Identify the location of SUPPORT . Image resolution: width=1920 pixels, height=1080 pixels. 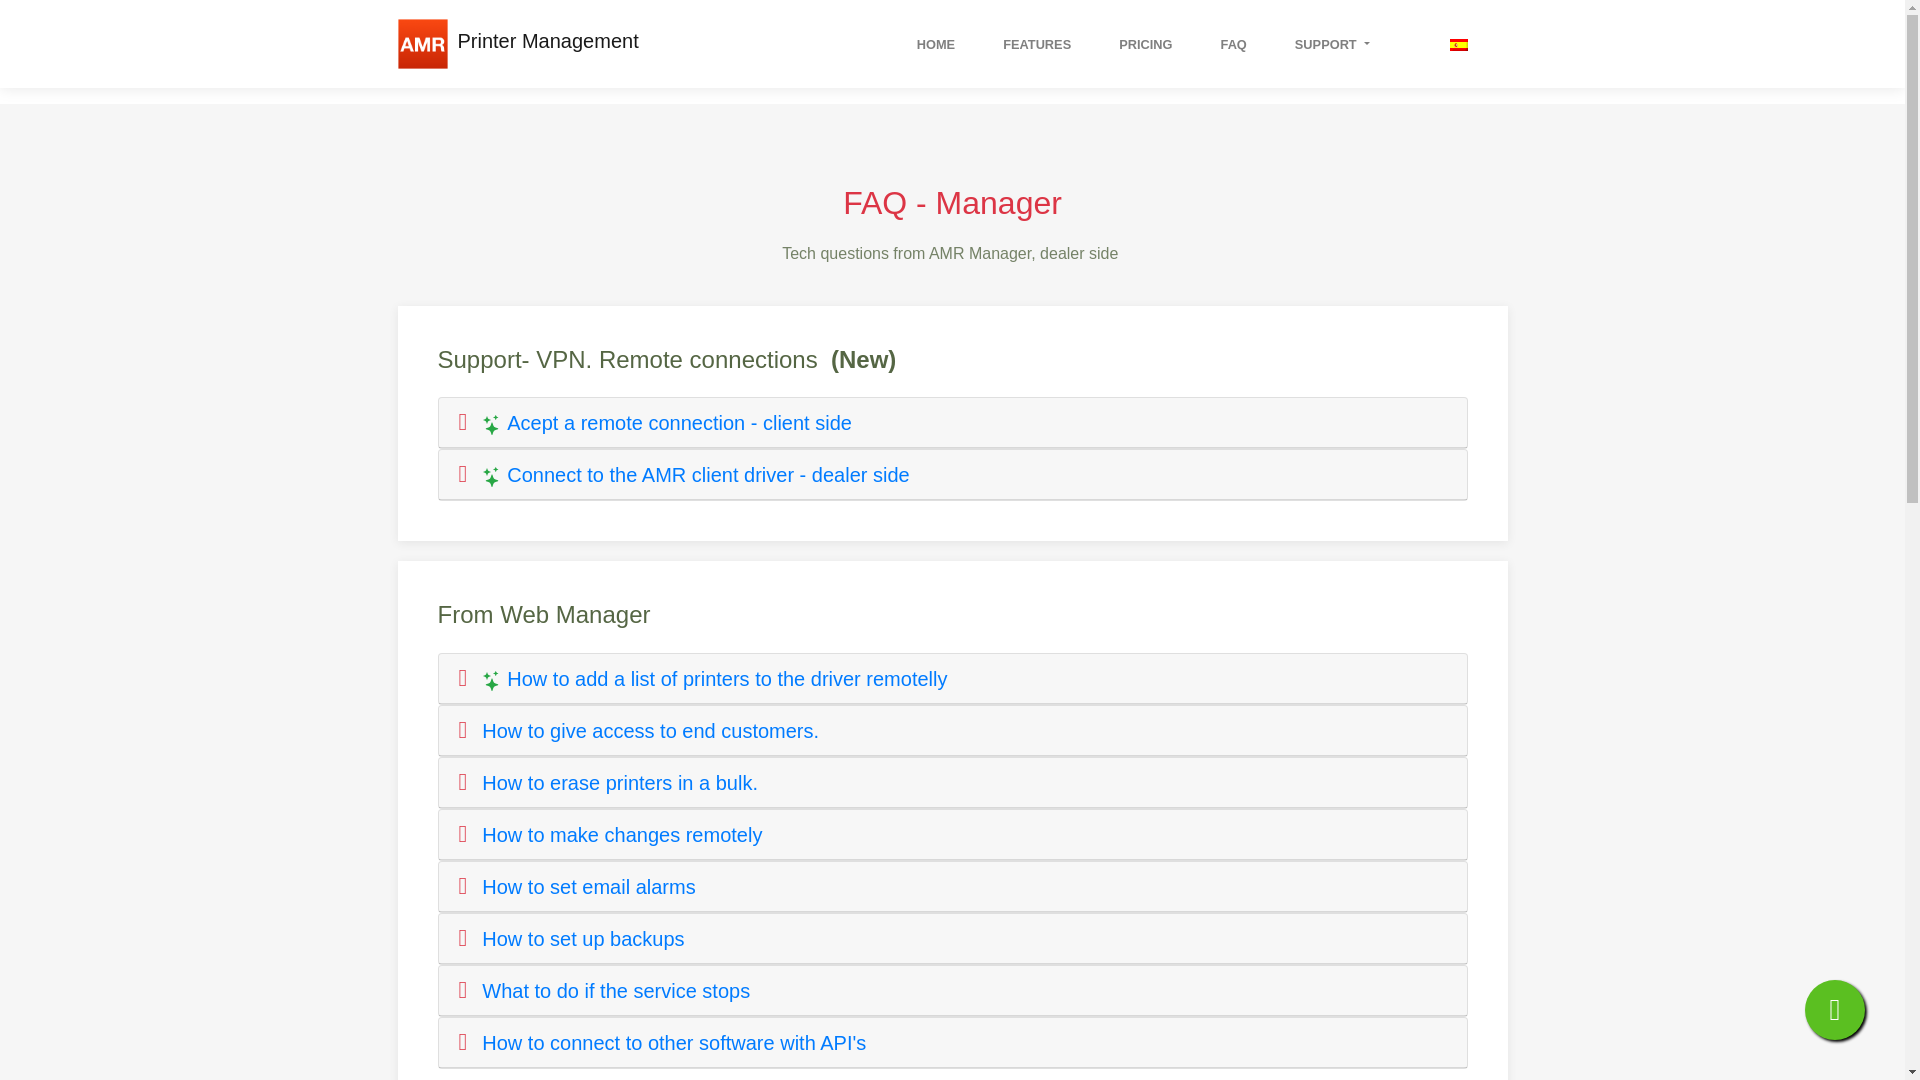
(1332, 44).